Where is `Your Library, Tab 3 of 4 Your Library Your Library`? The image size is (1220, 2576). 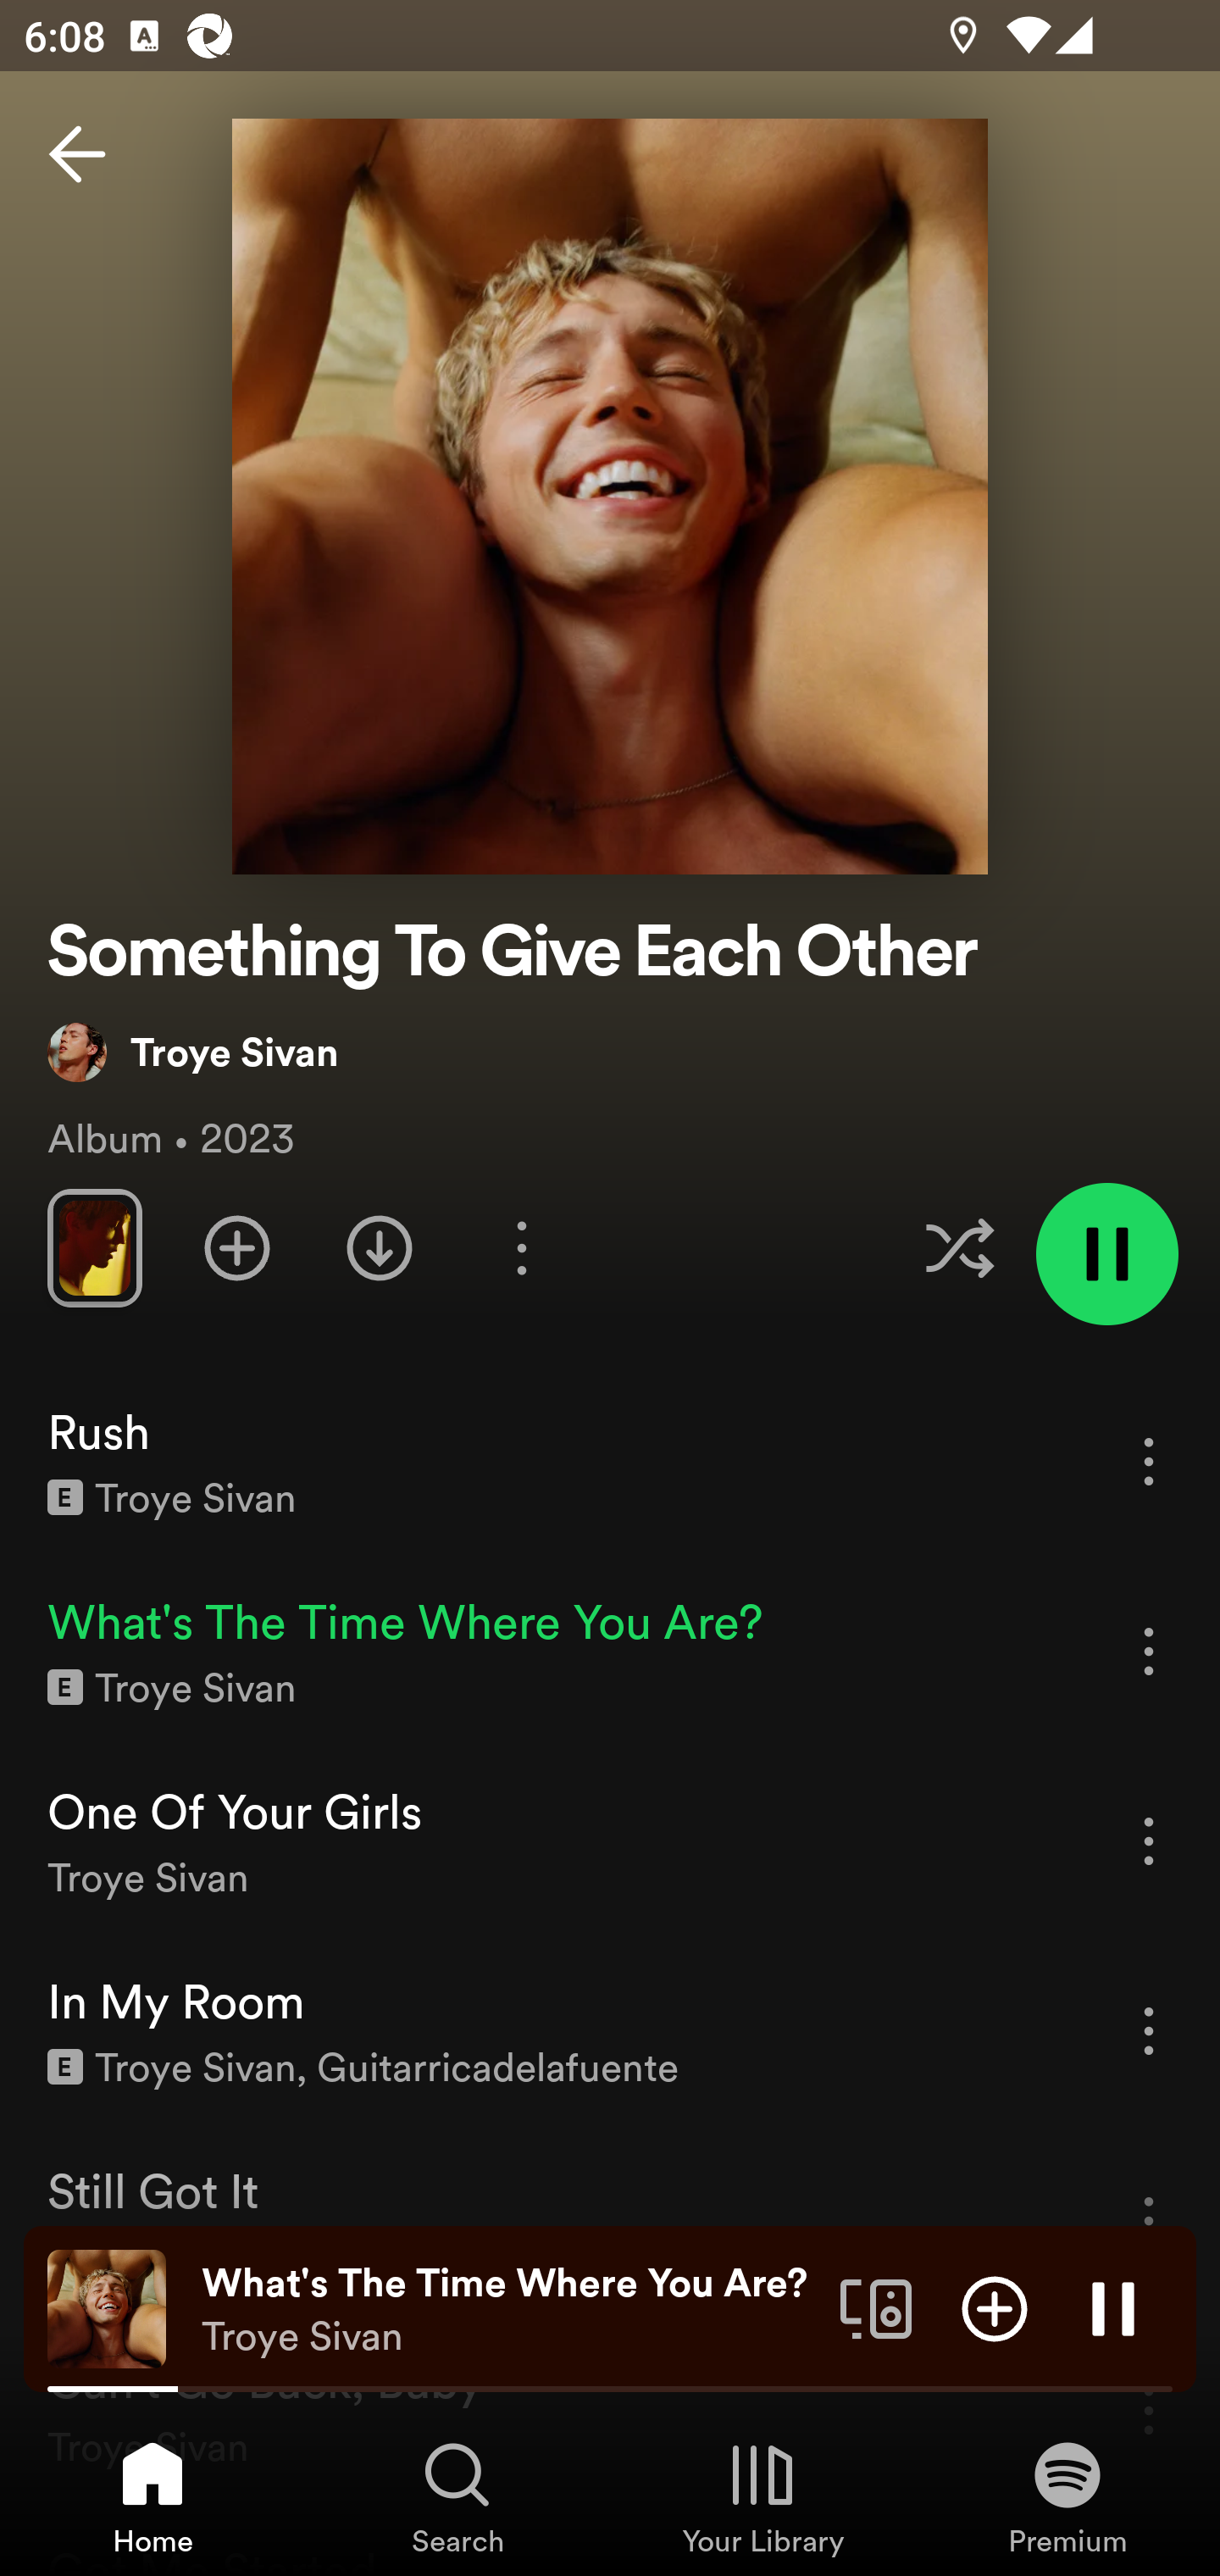
Your Library, Tab 3 of 4 Your Library Your Library is located at coordinates (762, 2496).